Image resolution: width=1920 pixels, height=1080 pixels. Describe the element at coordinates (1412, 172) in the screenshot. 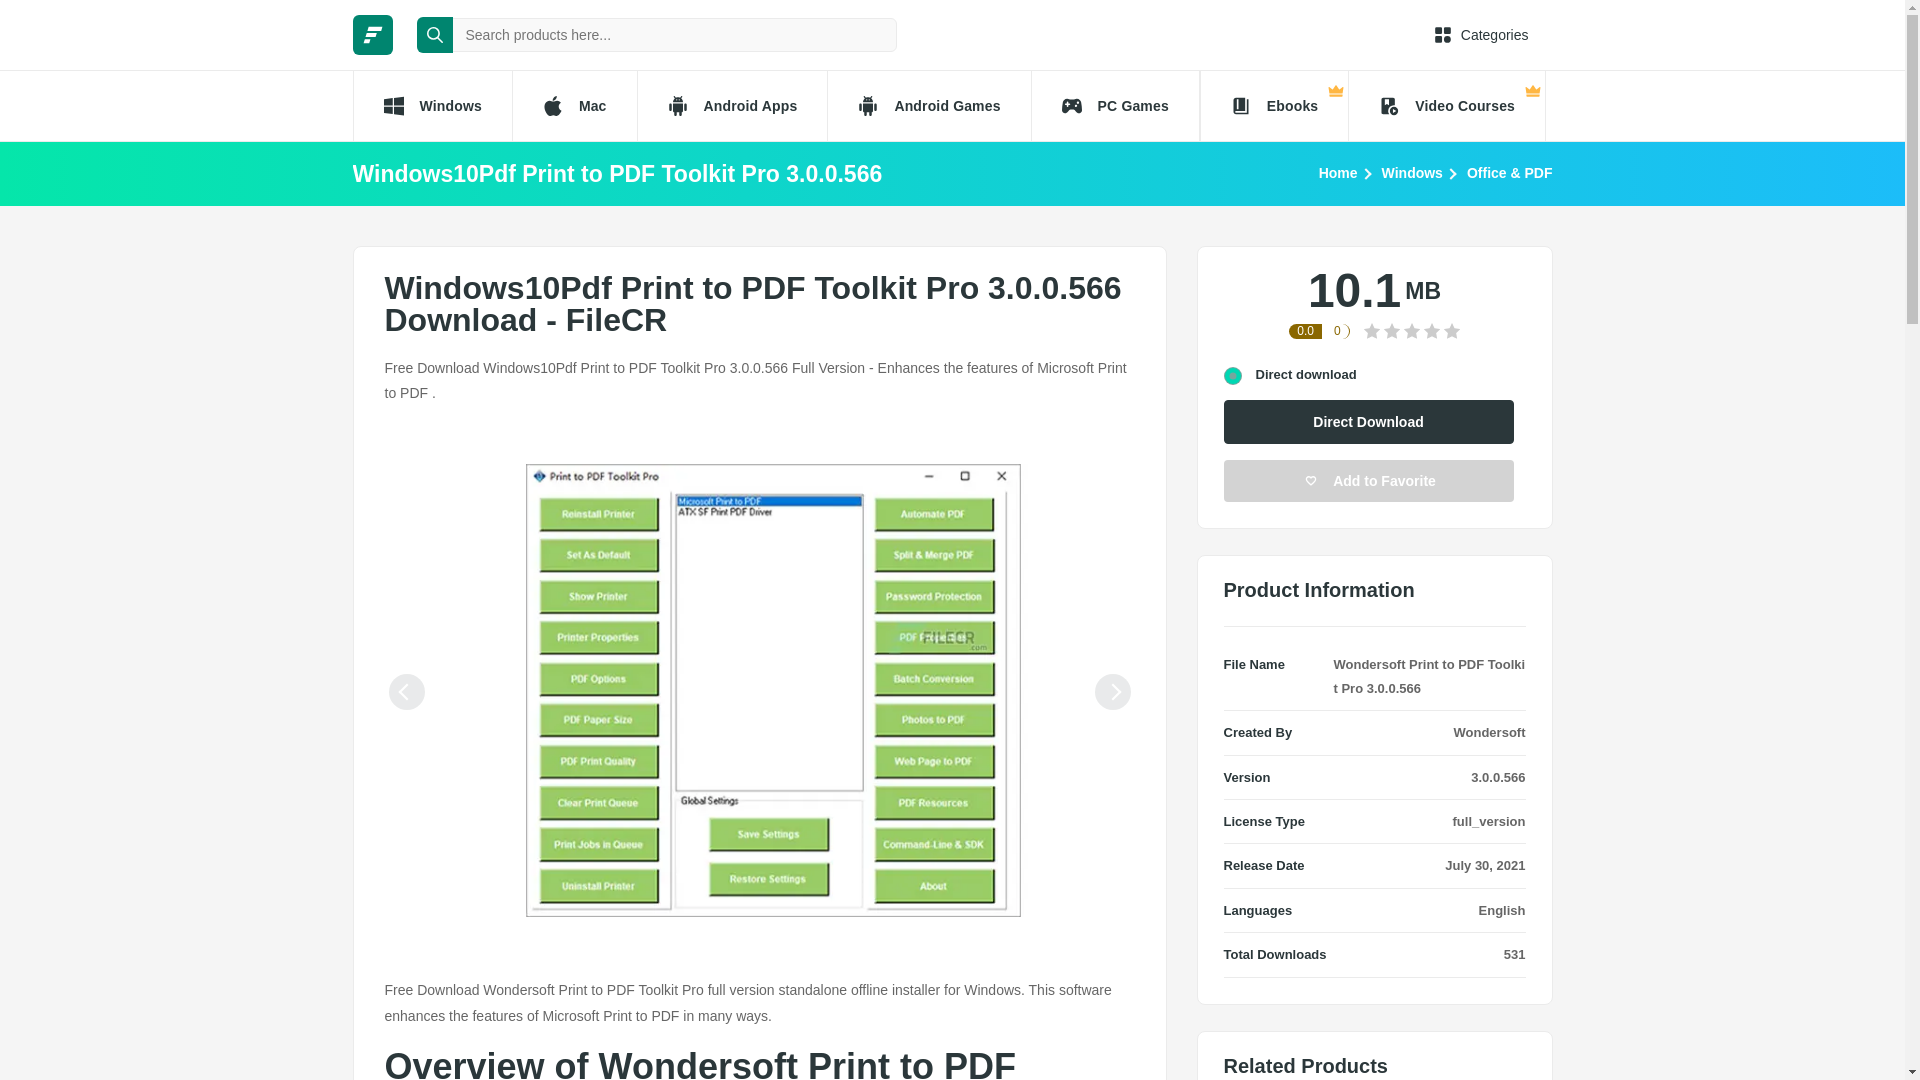

I see `Windows` at that location.